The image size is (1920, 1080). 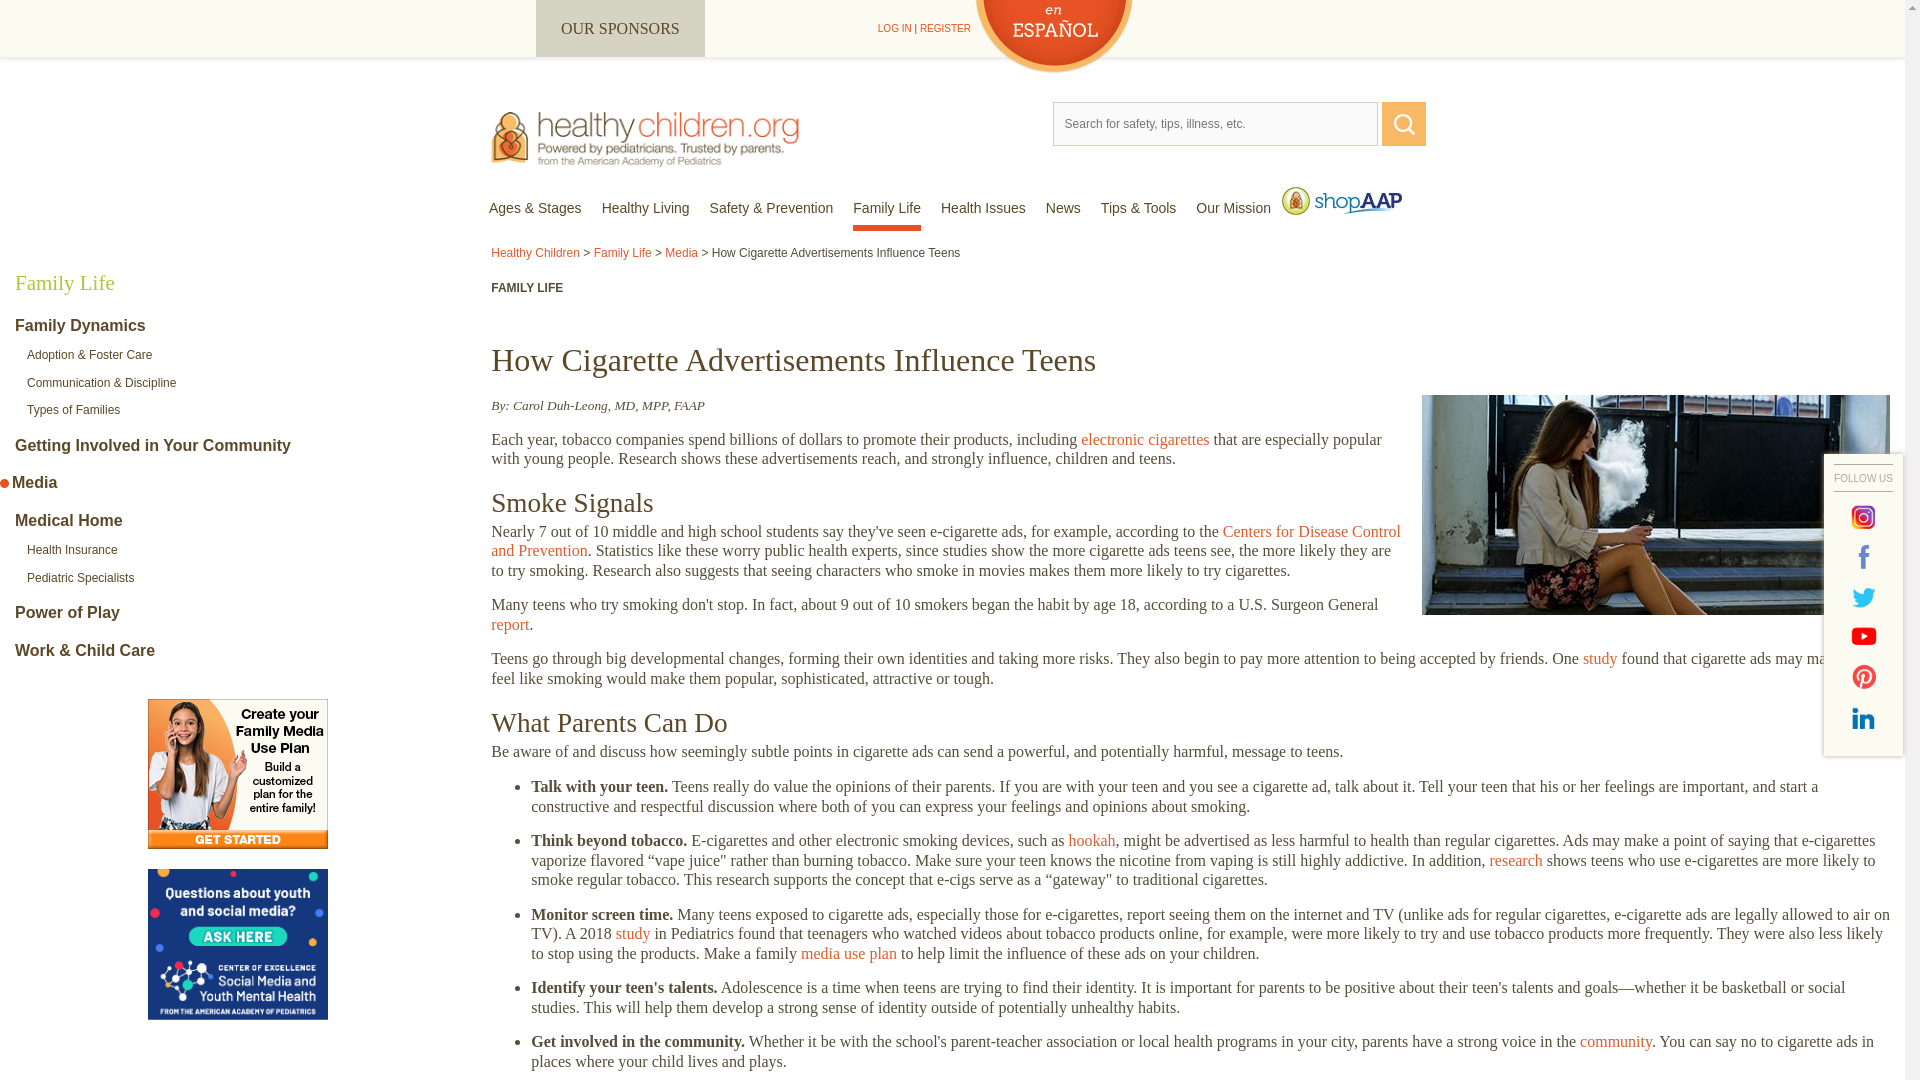 I want to click on Twitter, so click(x=1864, y=597).